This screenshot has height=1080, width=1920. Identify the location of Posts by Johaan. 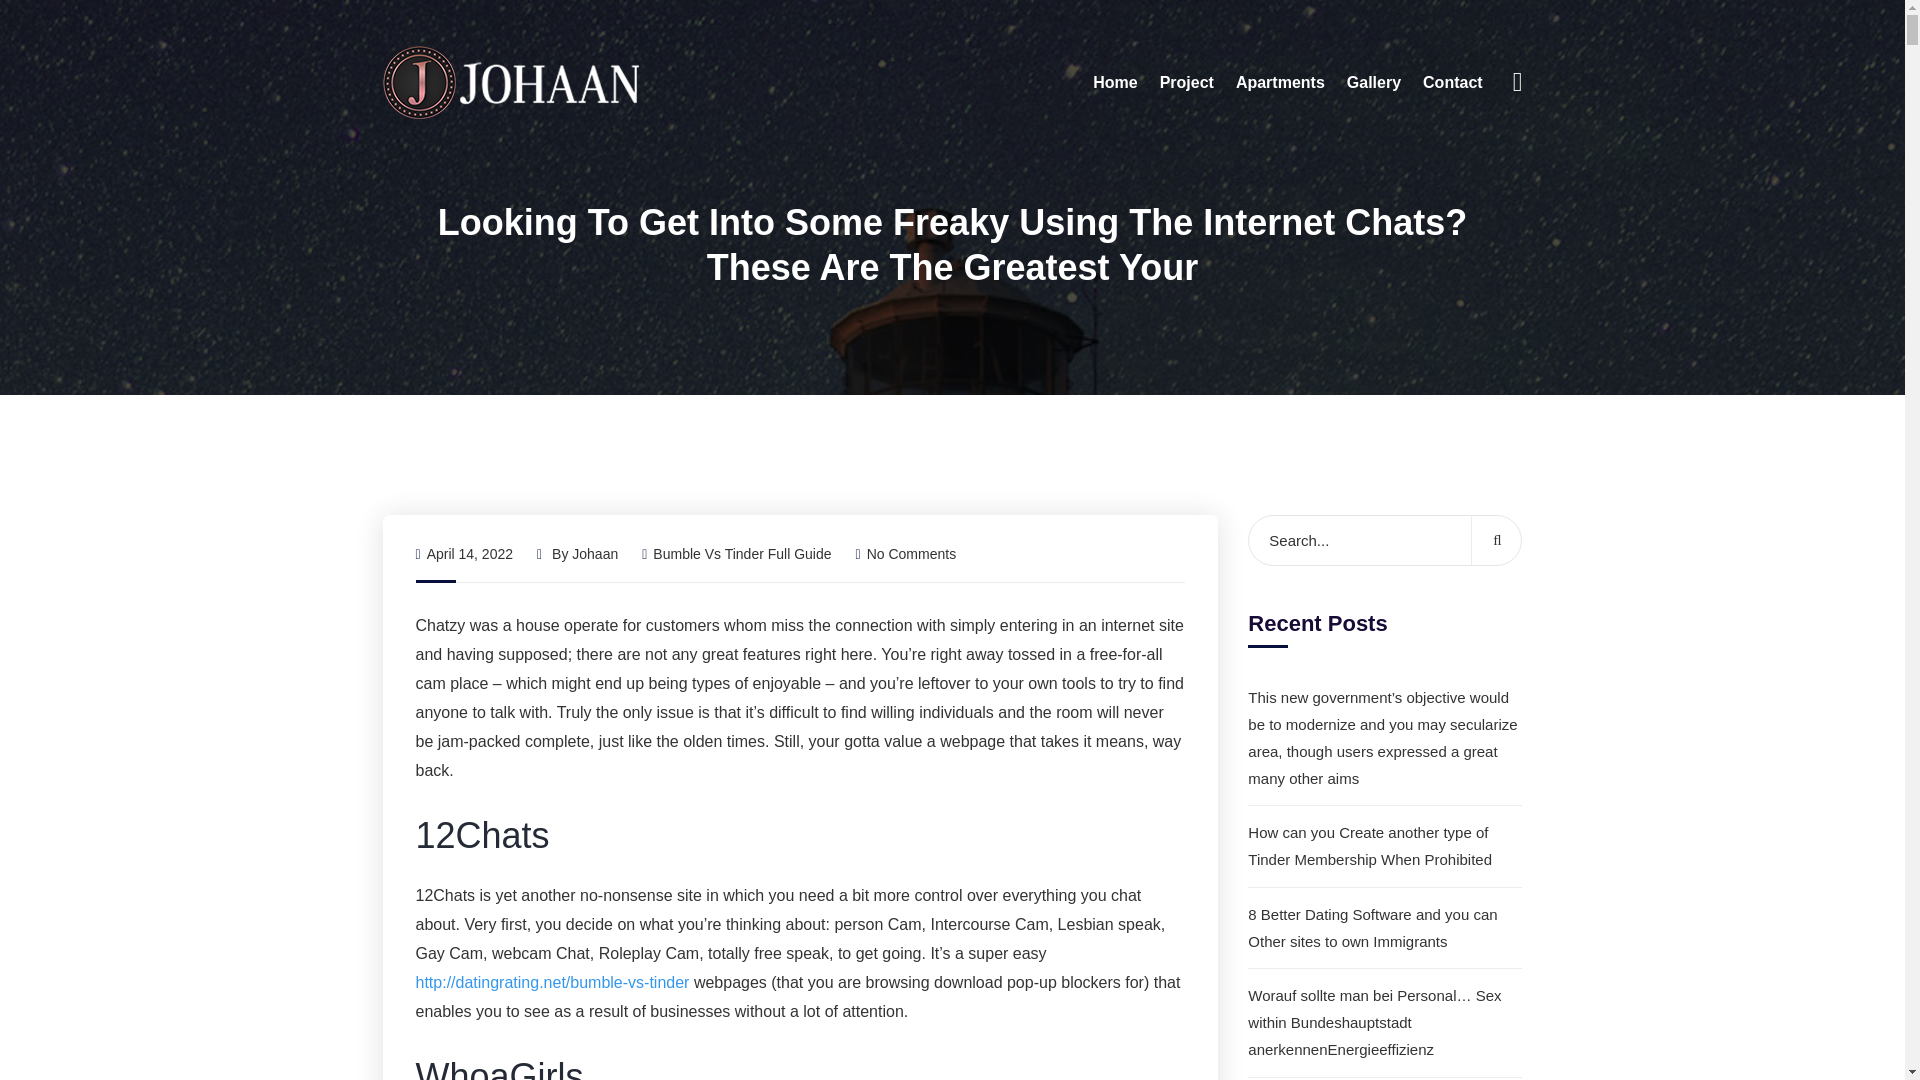
(595, 554).